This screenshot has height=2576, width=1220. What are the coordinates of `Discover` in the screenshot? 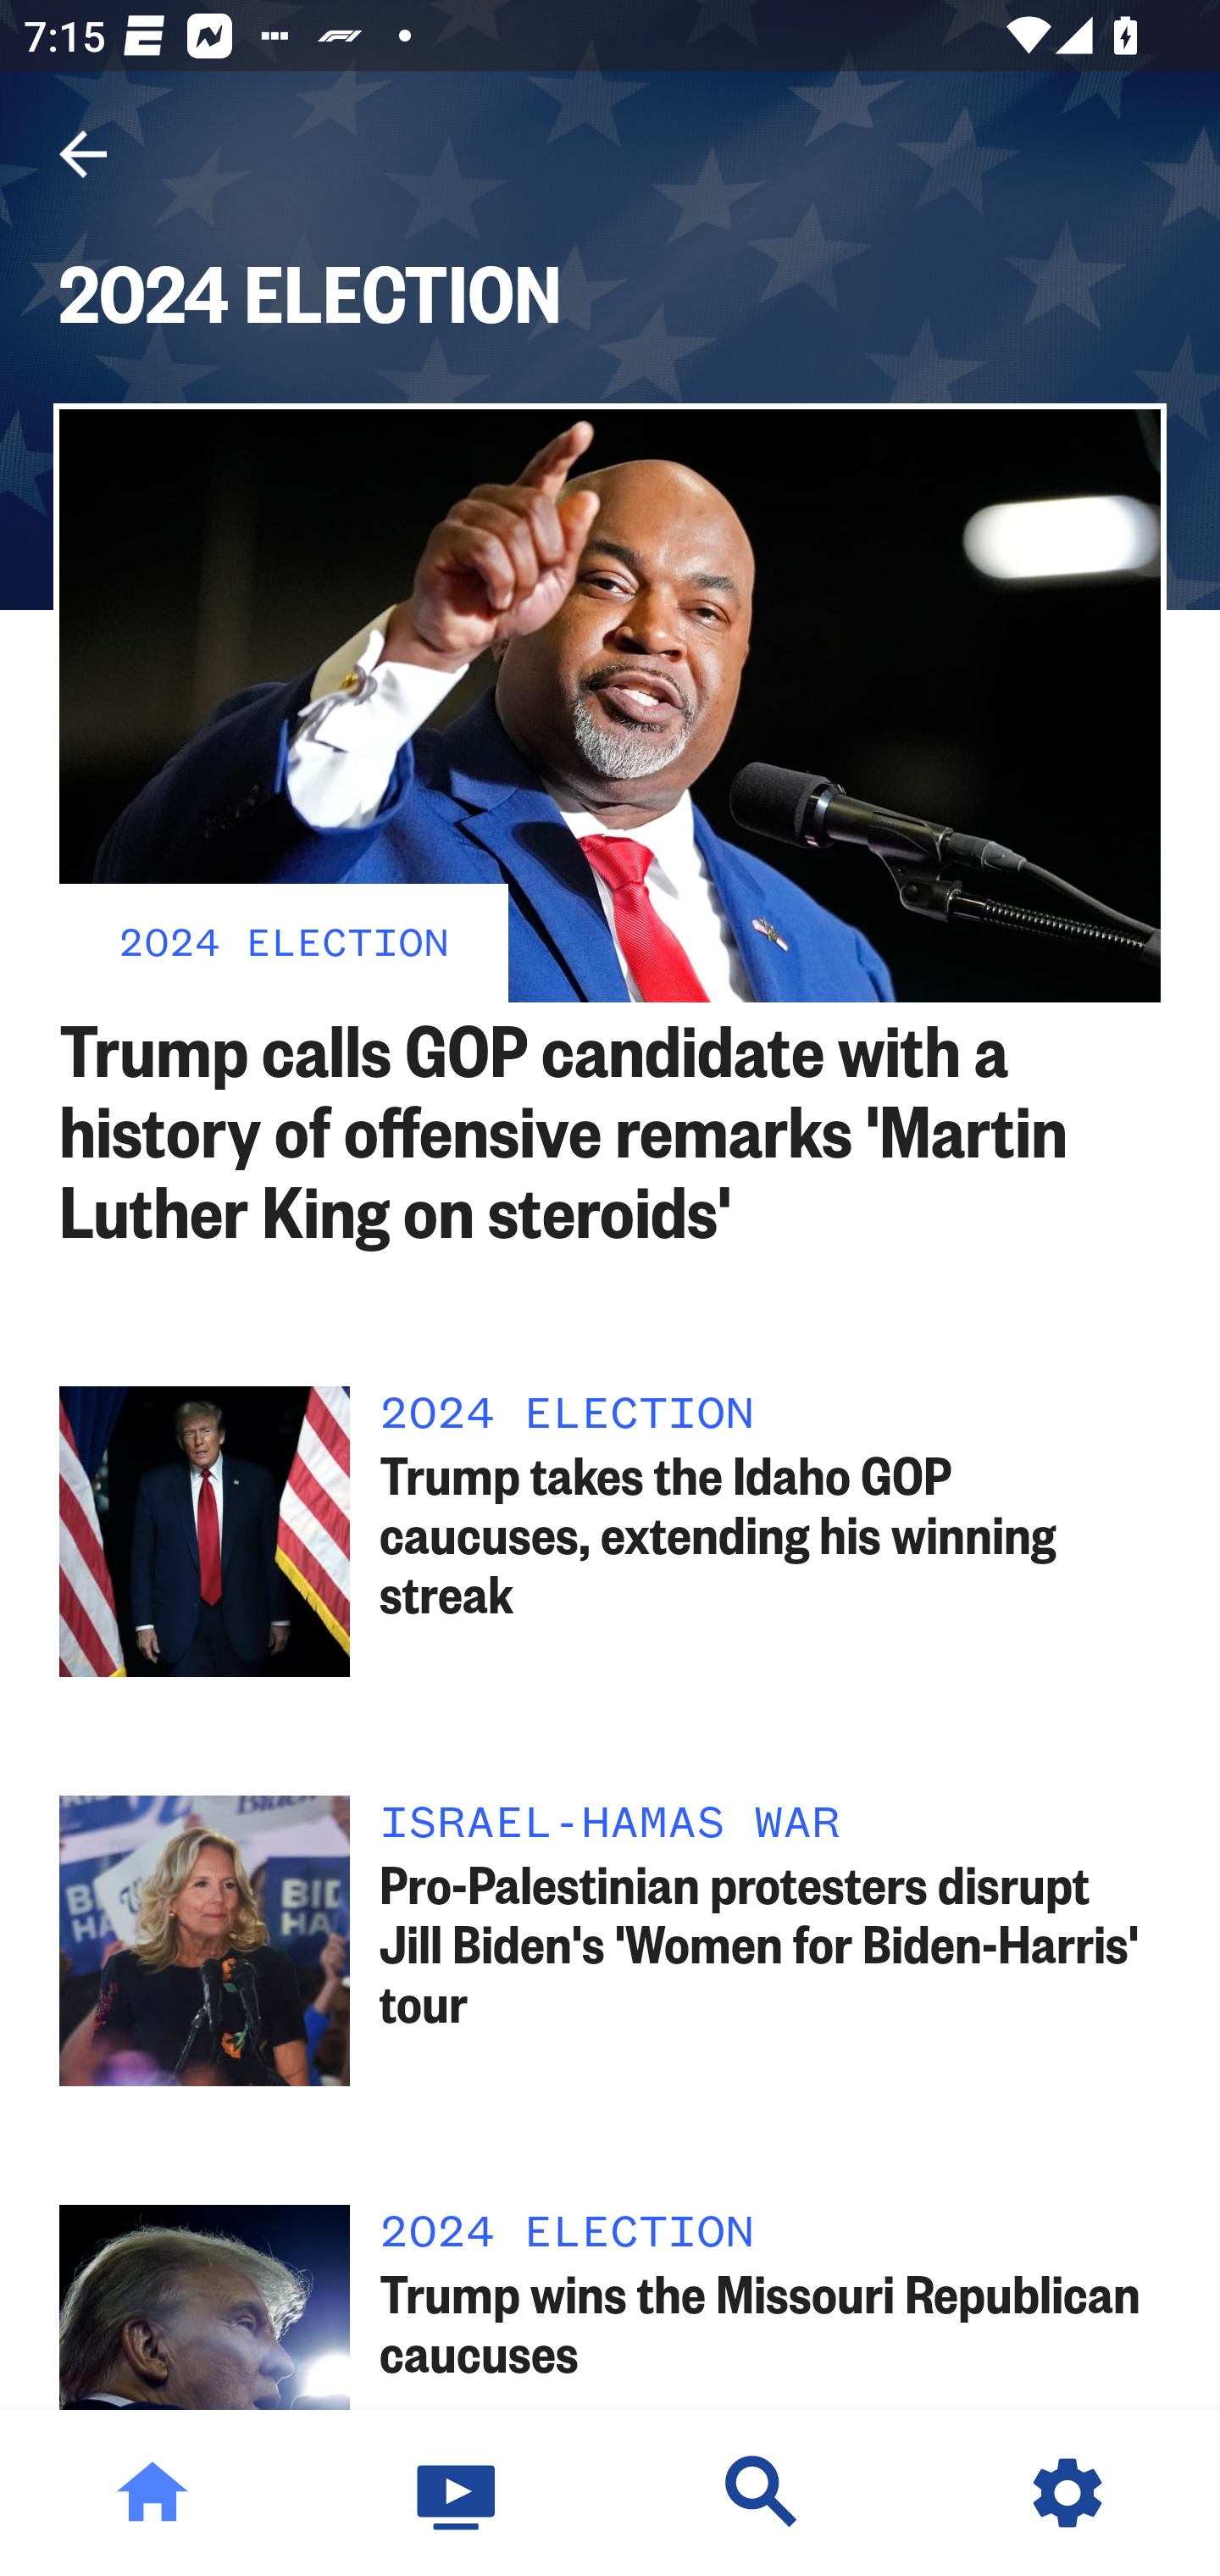 It's located at (762, 2493).